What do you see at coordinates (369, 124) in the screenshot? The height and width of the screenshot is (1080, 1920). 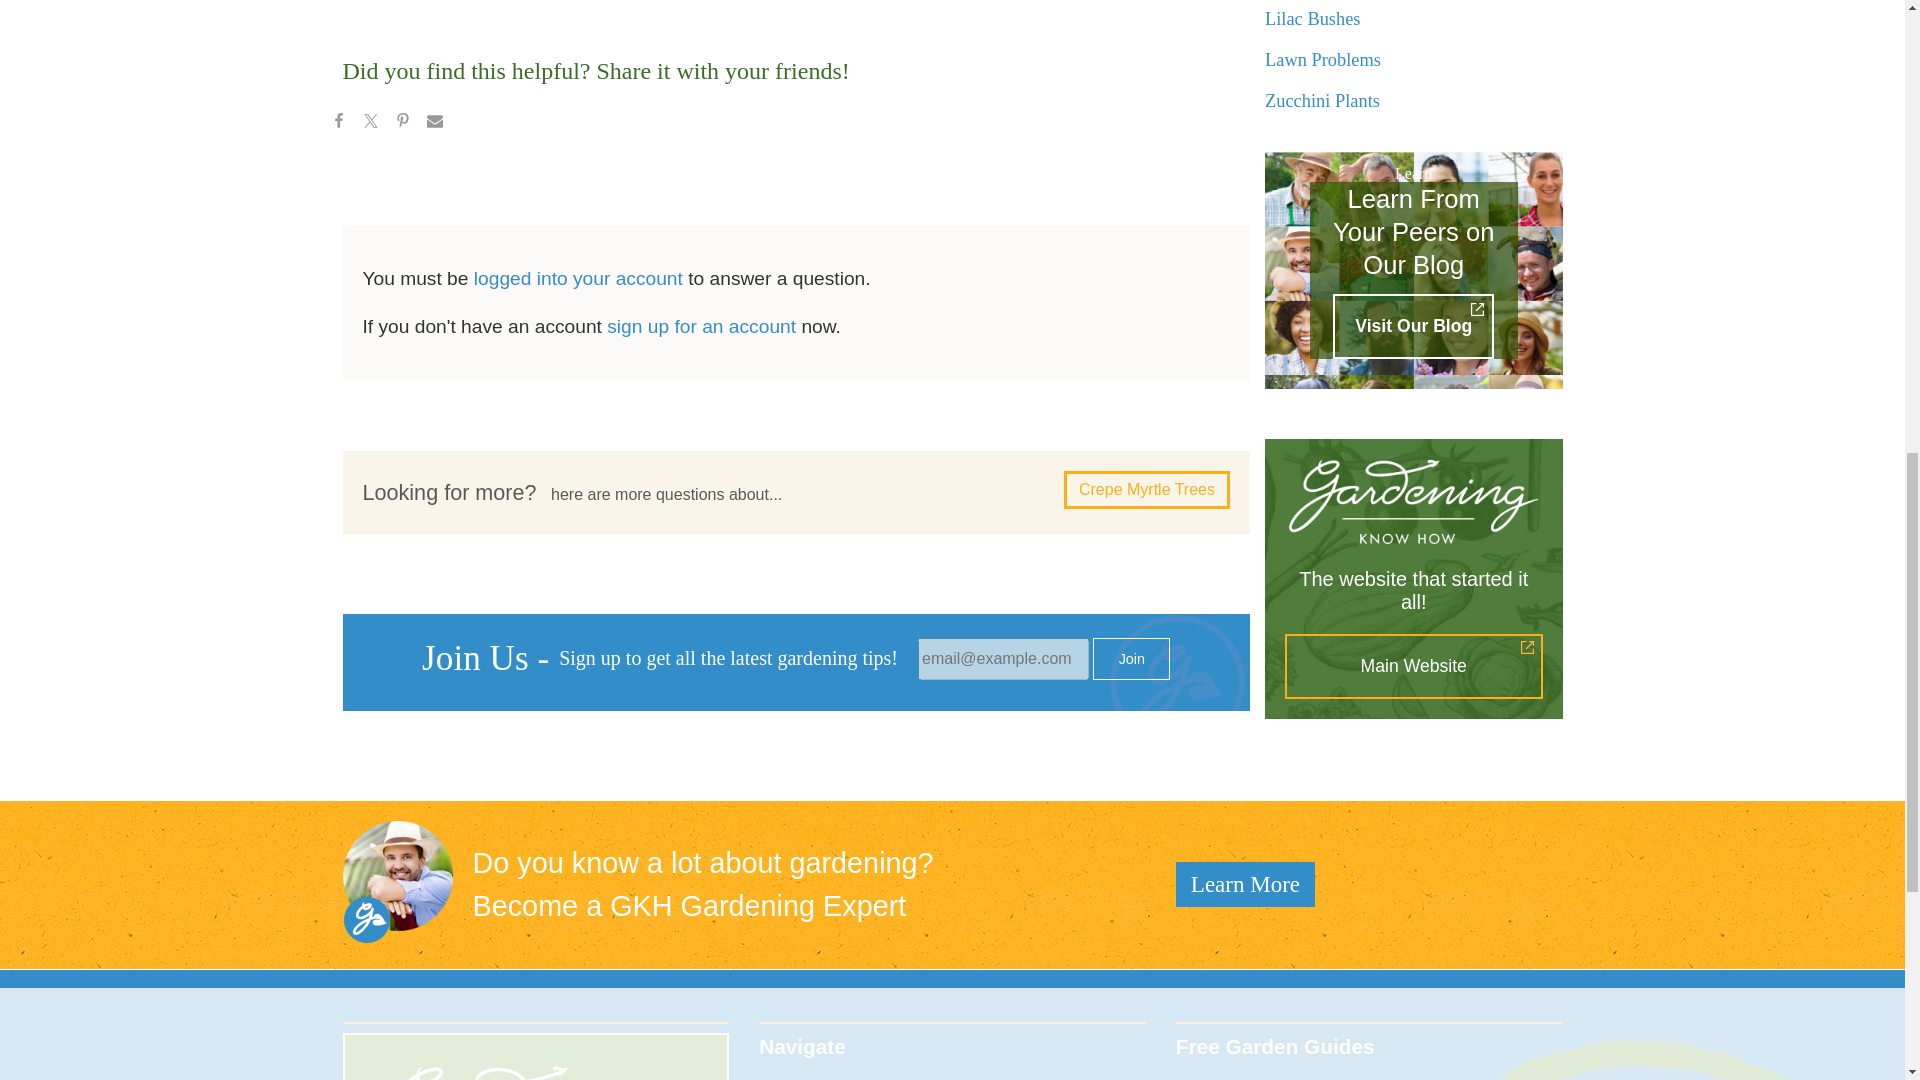 I see `Share on Twitter` at bounding box center [369, 124].